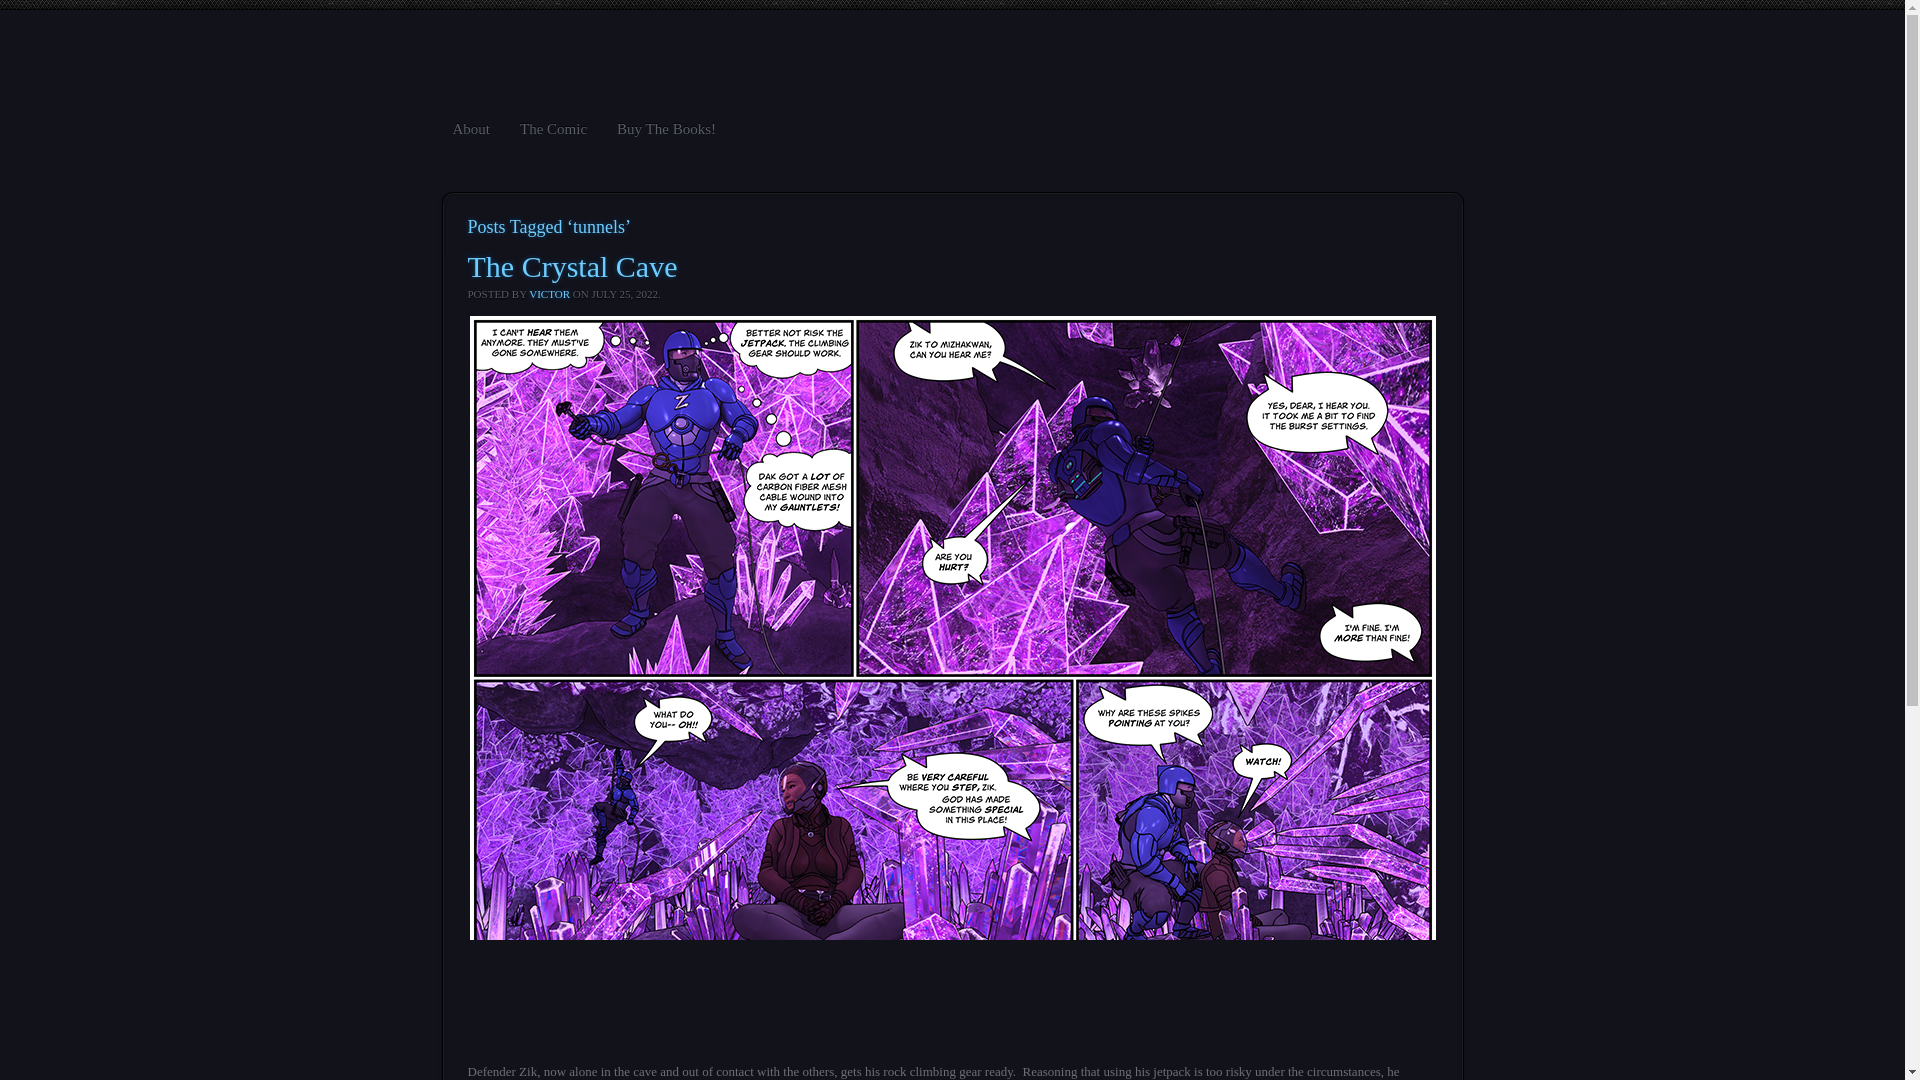 The height and width of the screenshot is (1080, 1920). Describe the element at coordinates (470, 128) in the screenshot. I see `About` at that location.